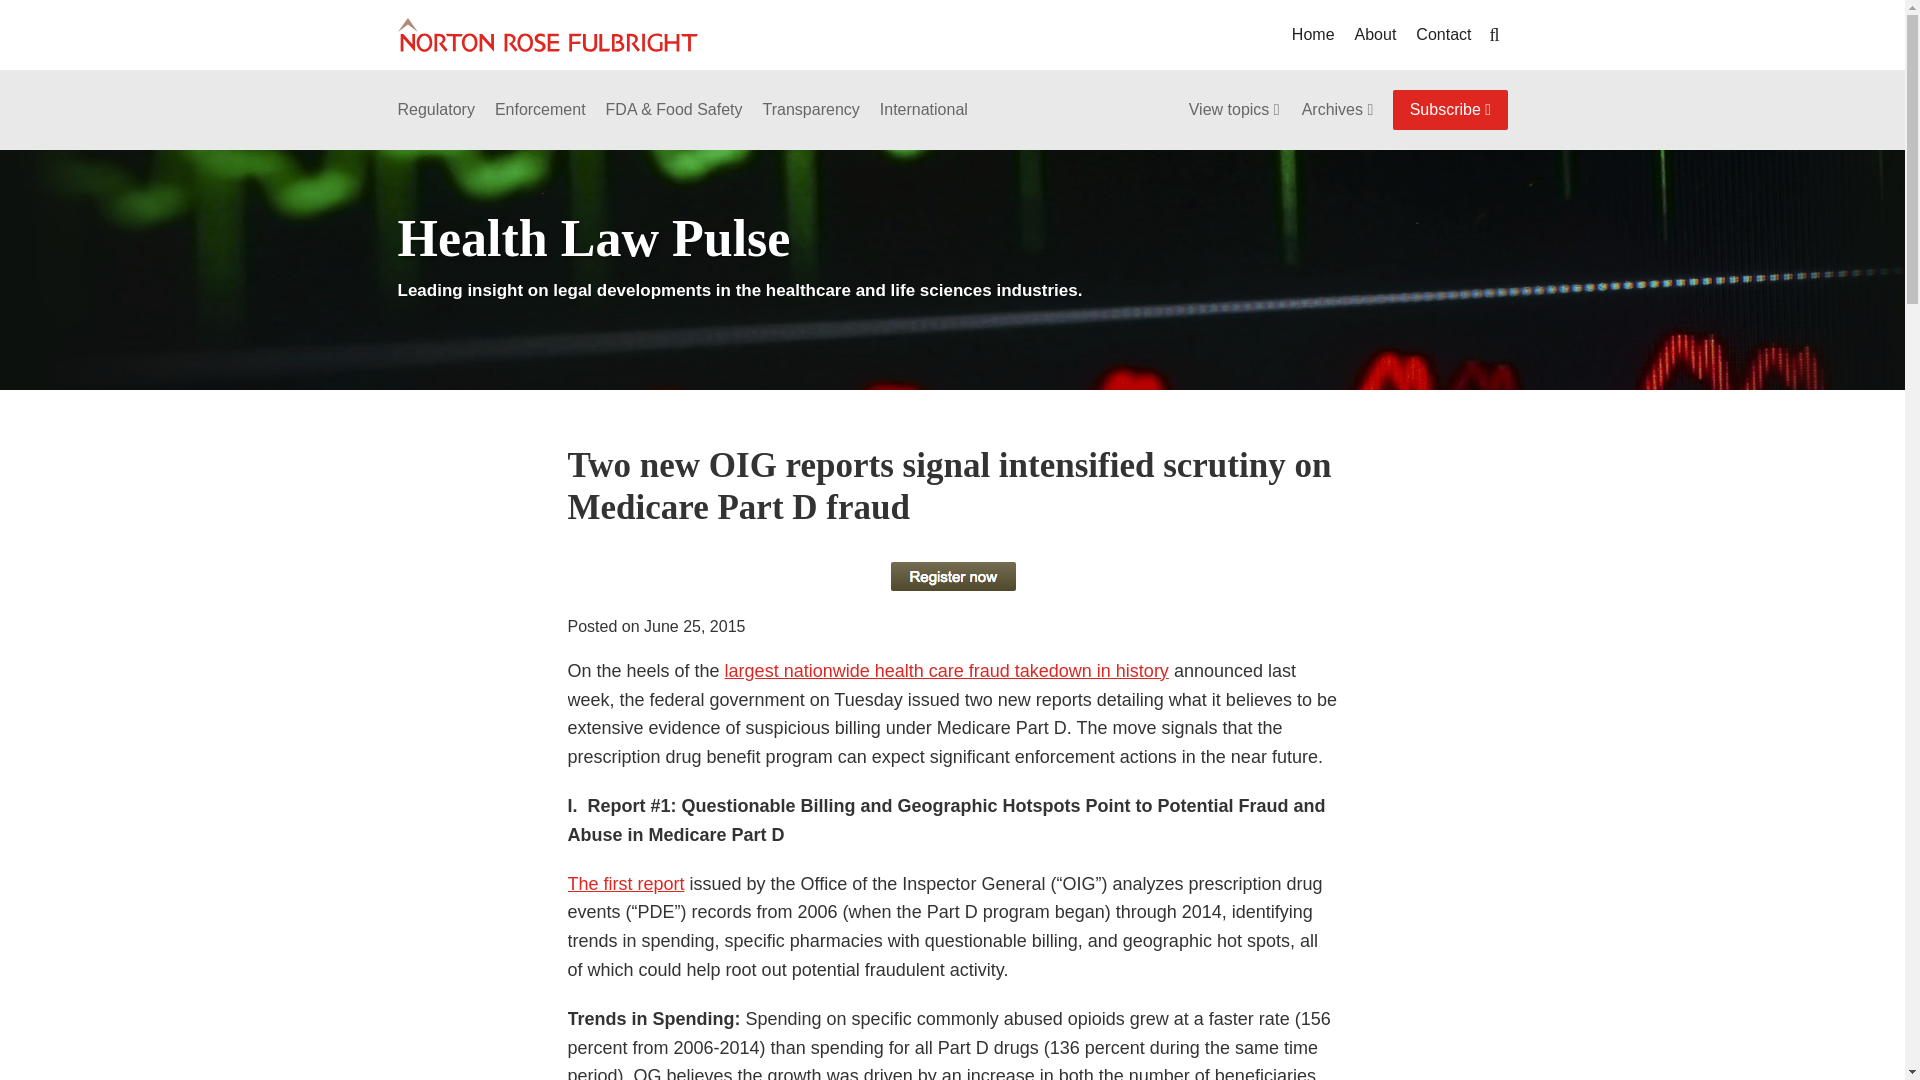 The image size is (1920, 1080). Describe the element at coordinates (1235, 110) in the screenshot. I see `View topics` at that location.